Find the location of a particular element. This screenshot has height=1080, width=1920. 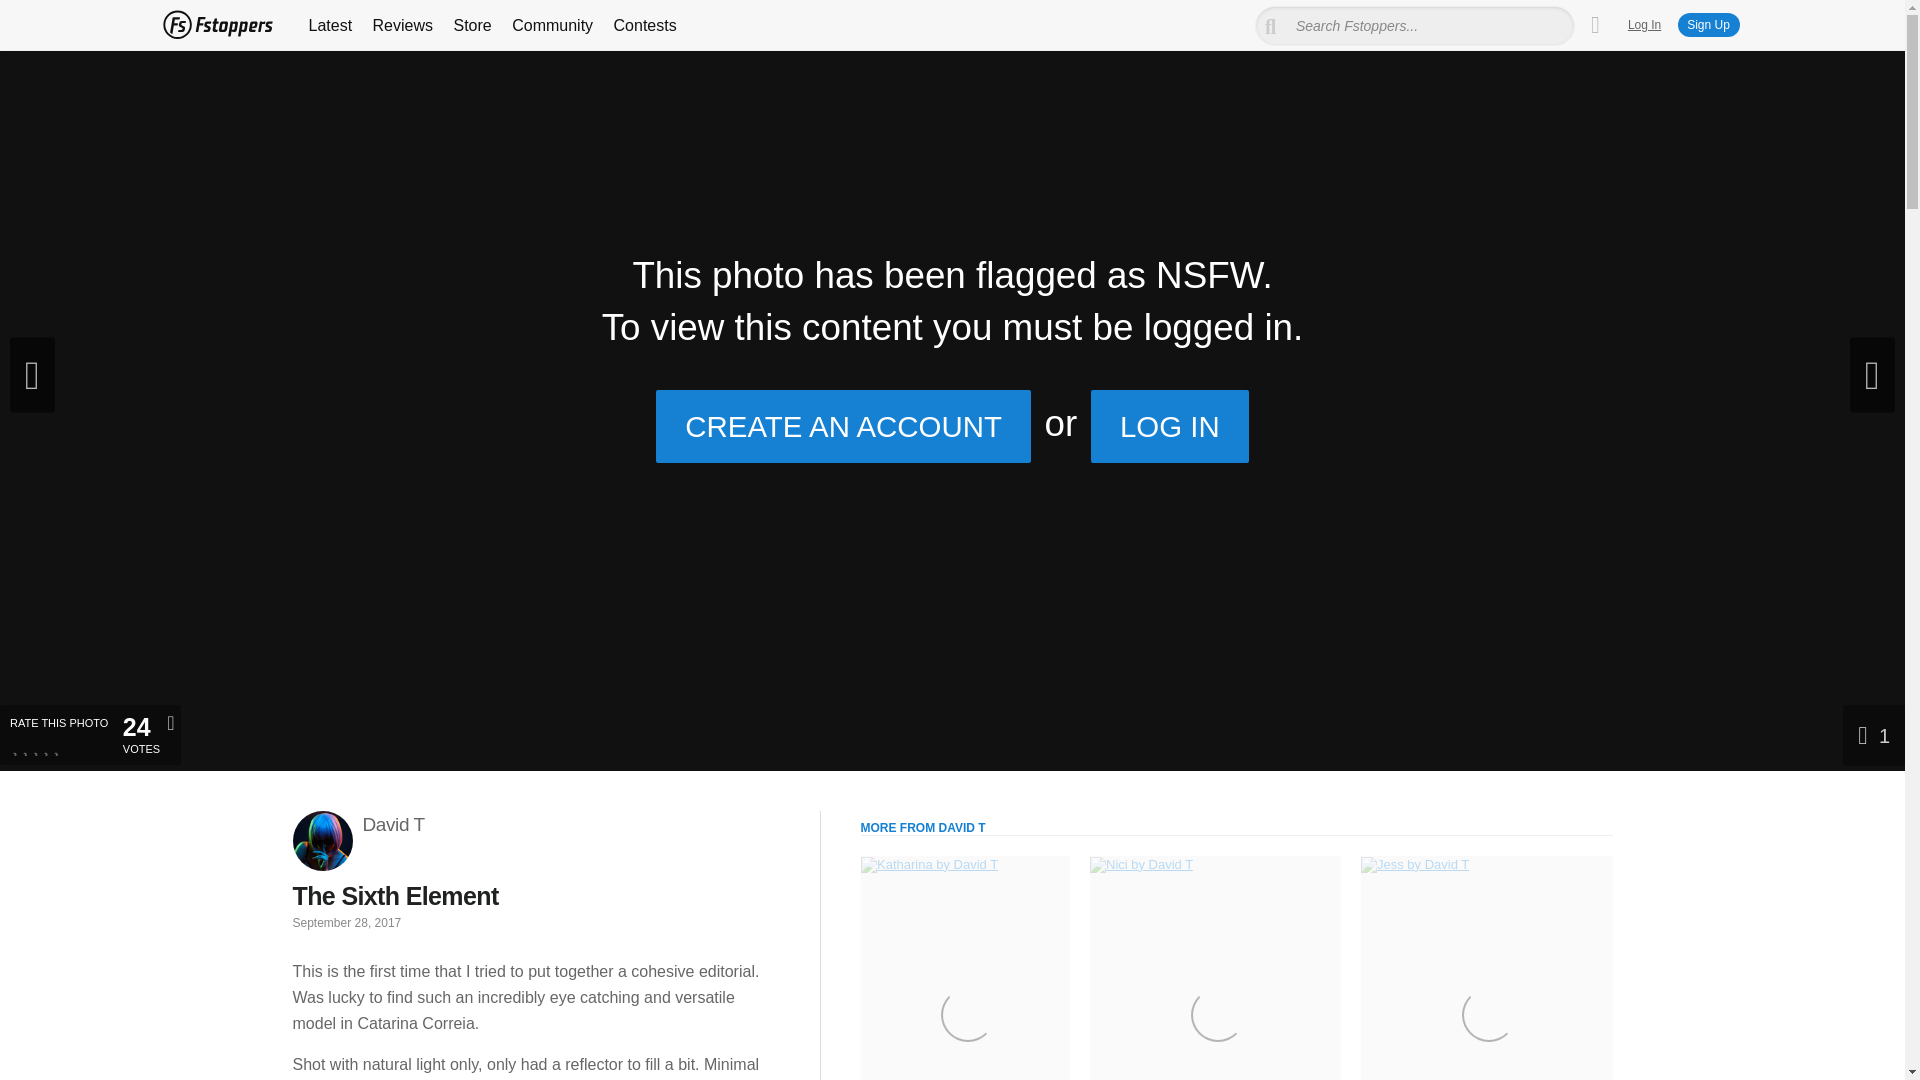

Community is located at coordinates (1170, 426).